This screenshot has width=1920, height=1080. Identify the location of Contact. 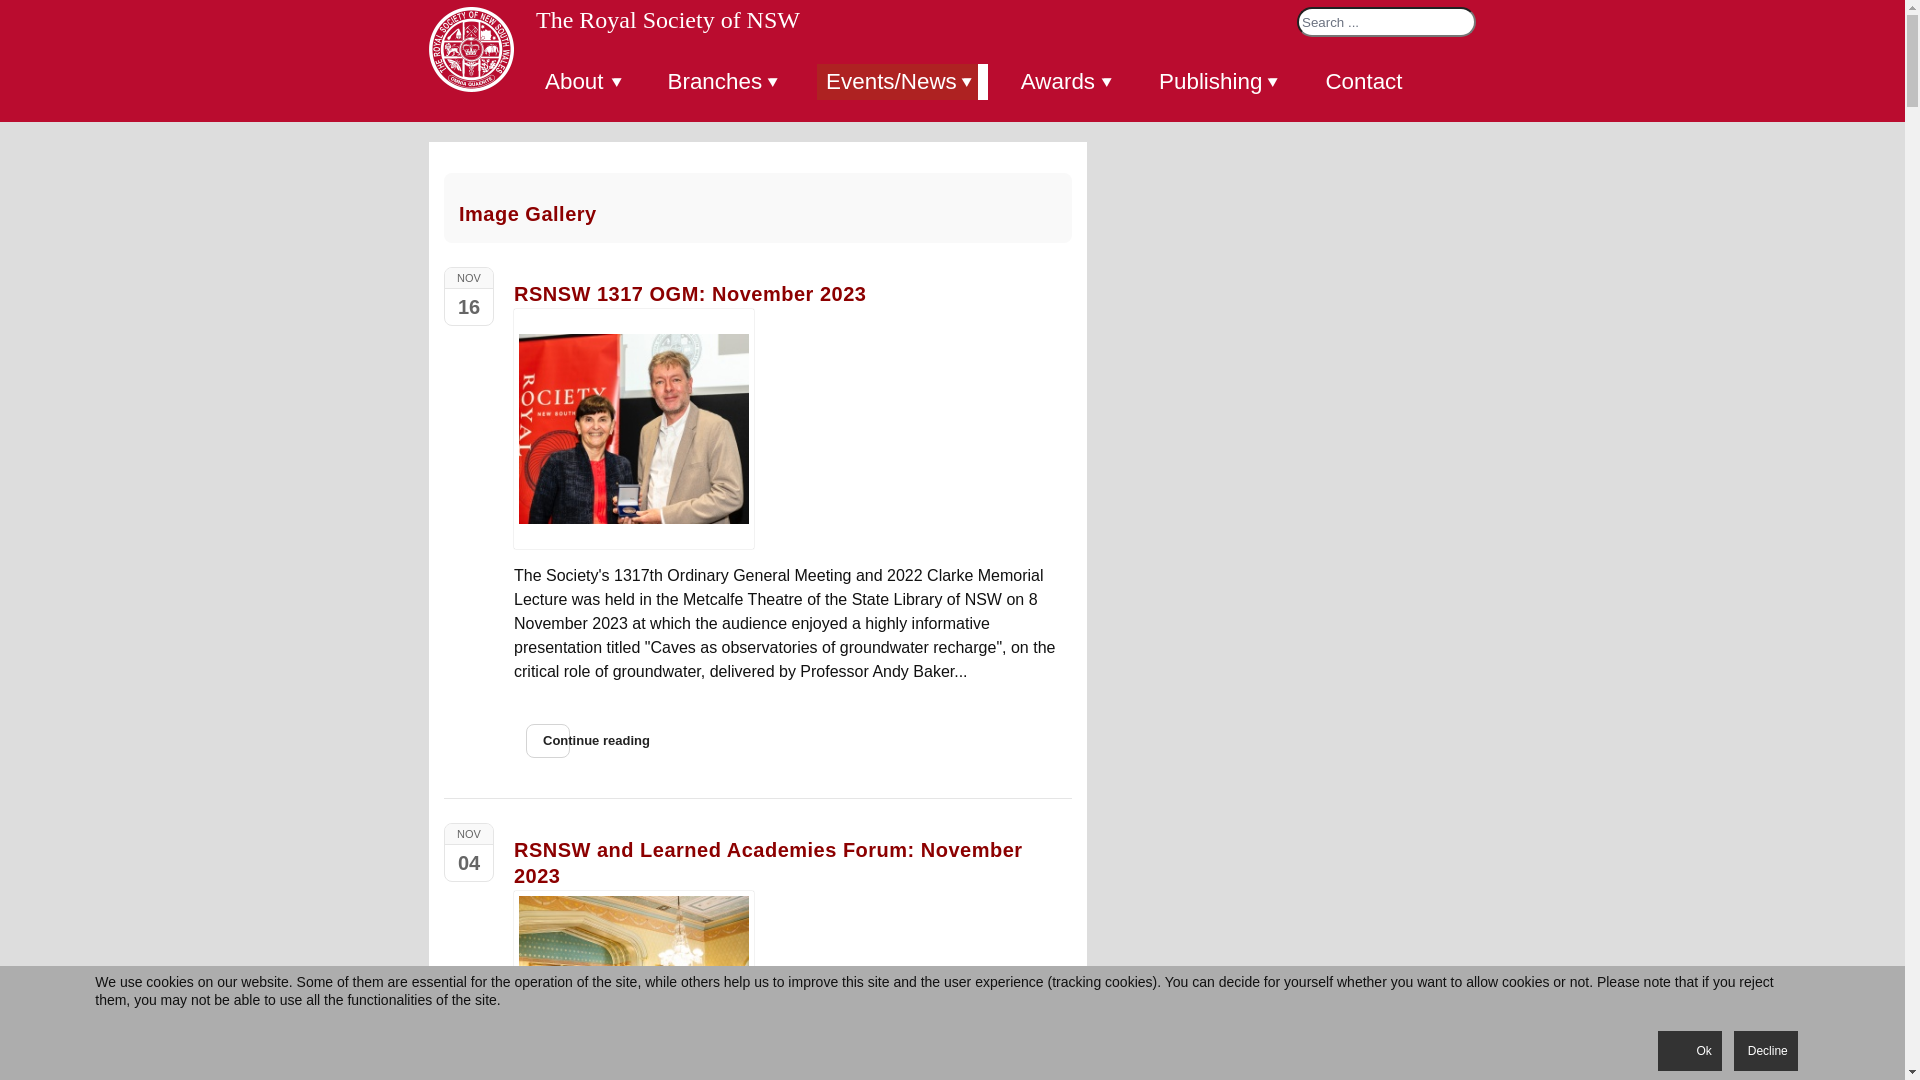
(1364, 82).